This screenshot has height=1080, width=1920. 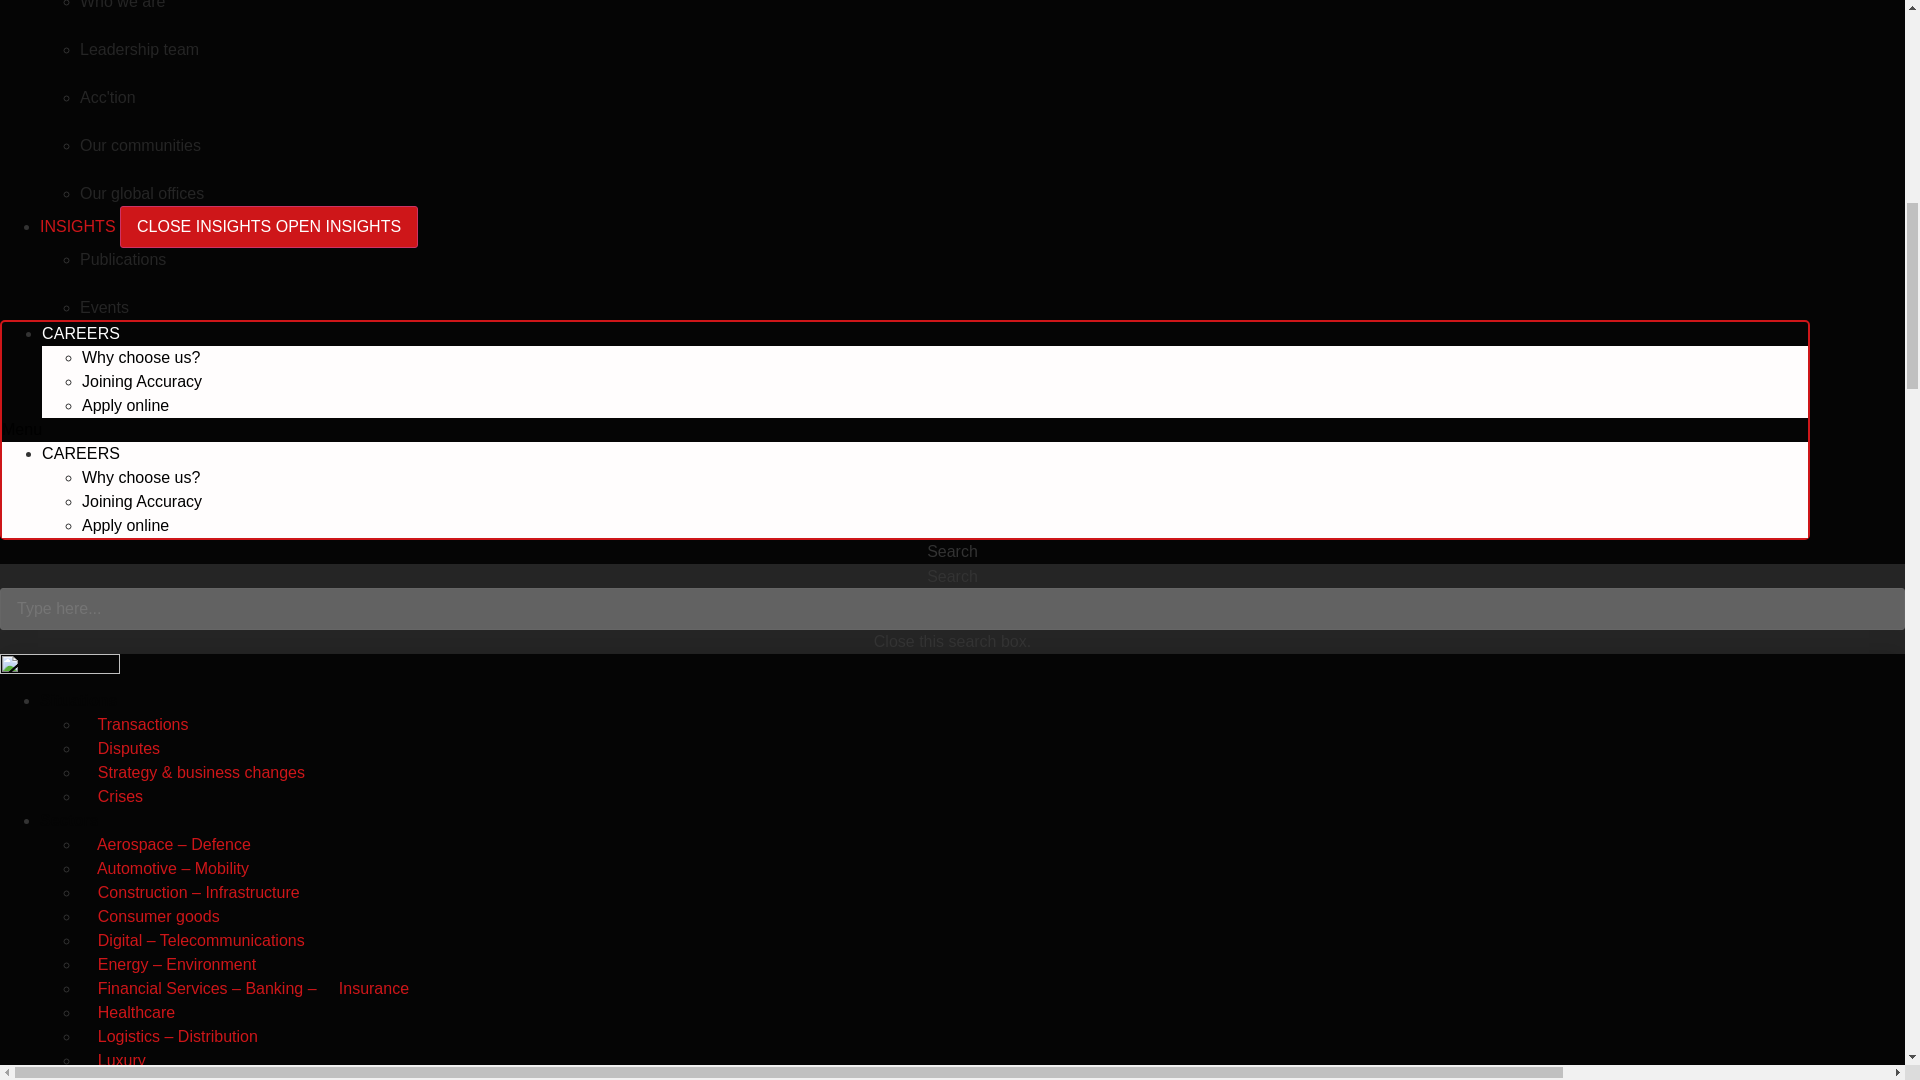 I want to click on Who we are, so click(x=122, y=4).